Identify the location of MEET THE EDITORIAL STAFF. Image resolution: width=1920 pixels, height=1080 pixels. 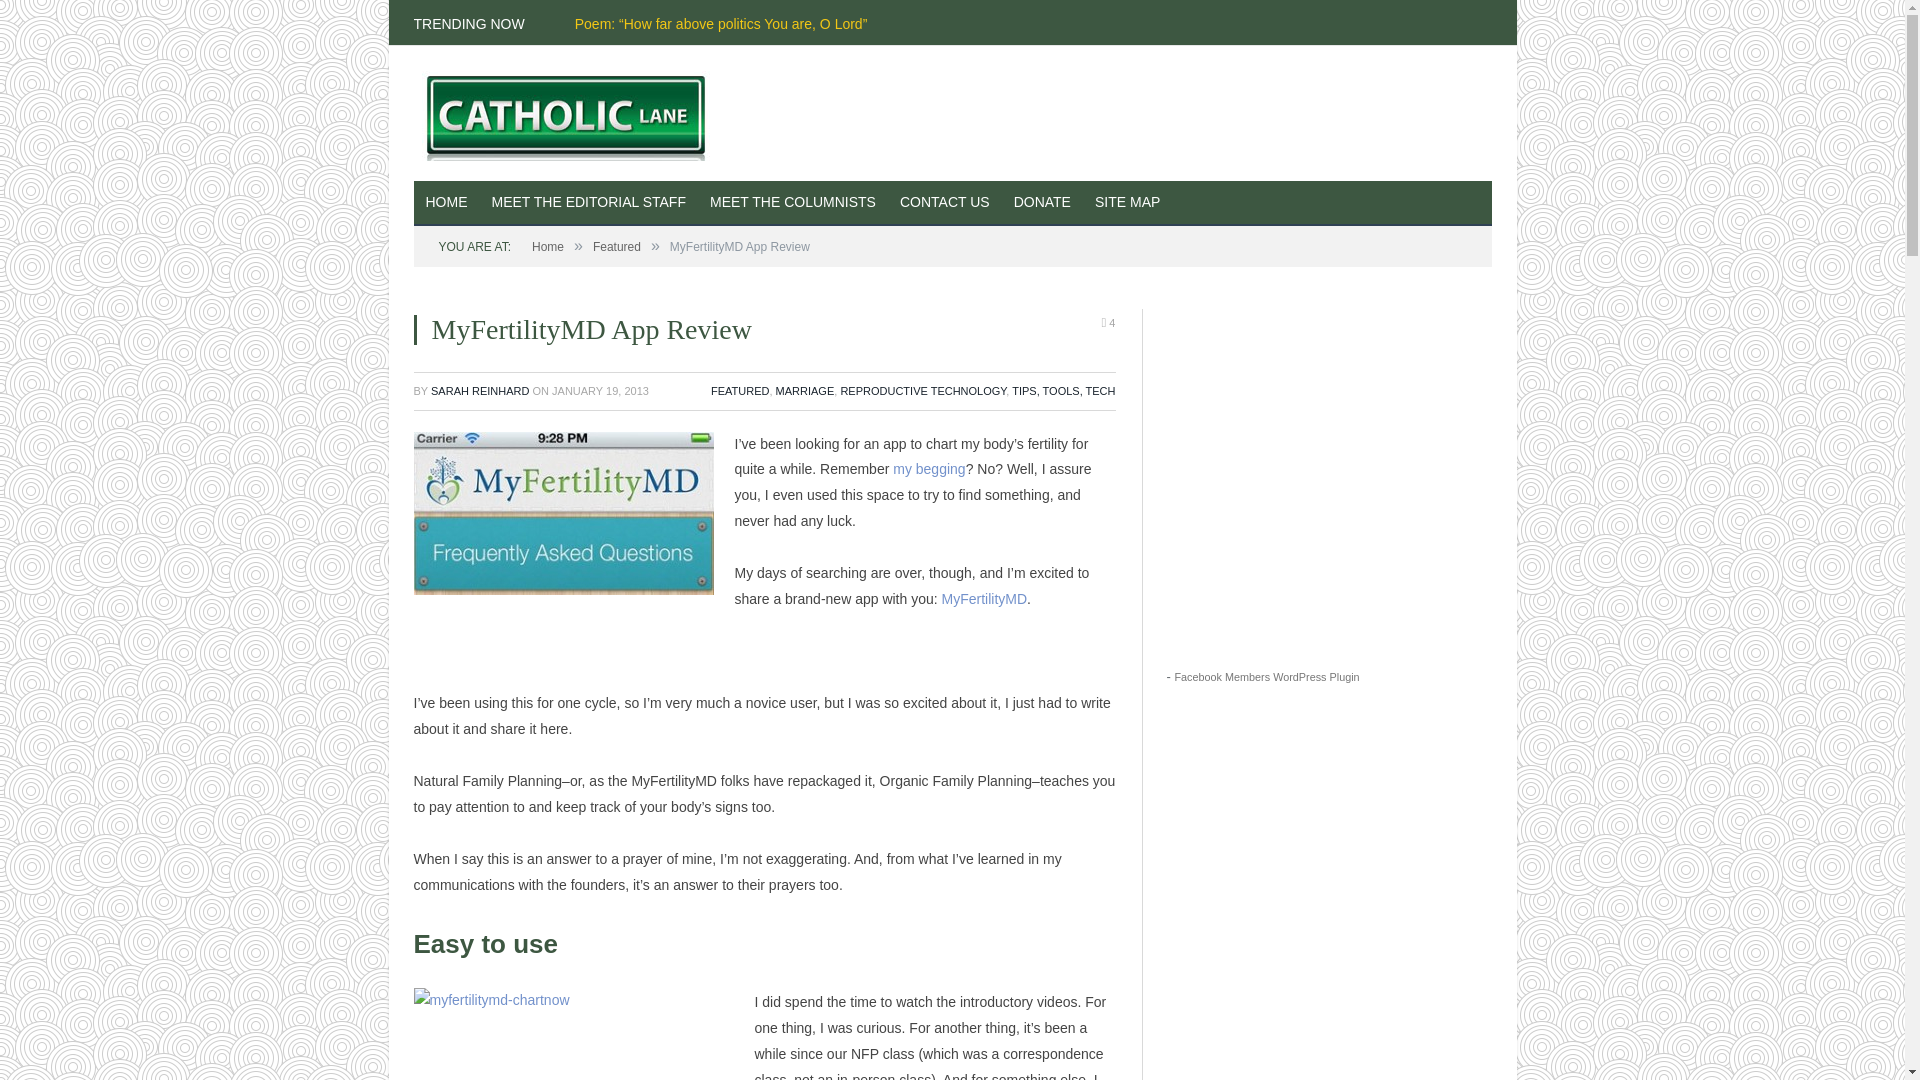
(589, 203).